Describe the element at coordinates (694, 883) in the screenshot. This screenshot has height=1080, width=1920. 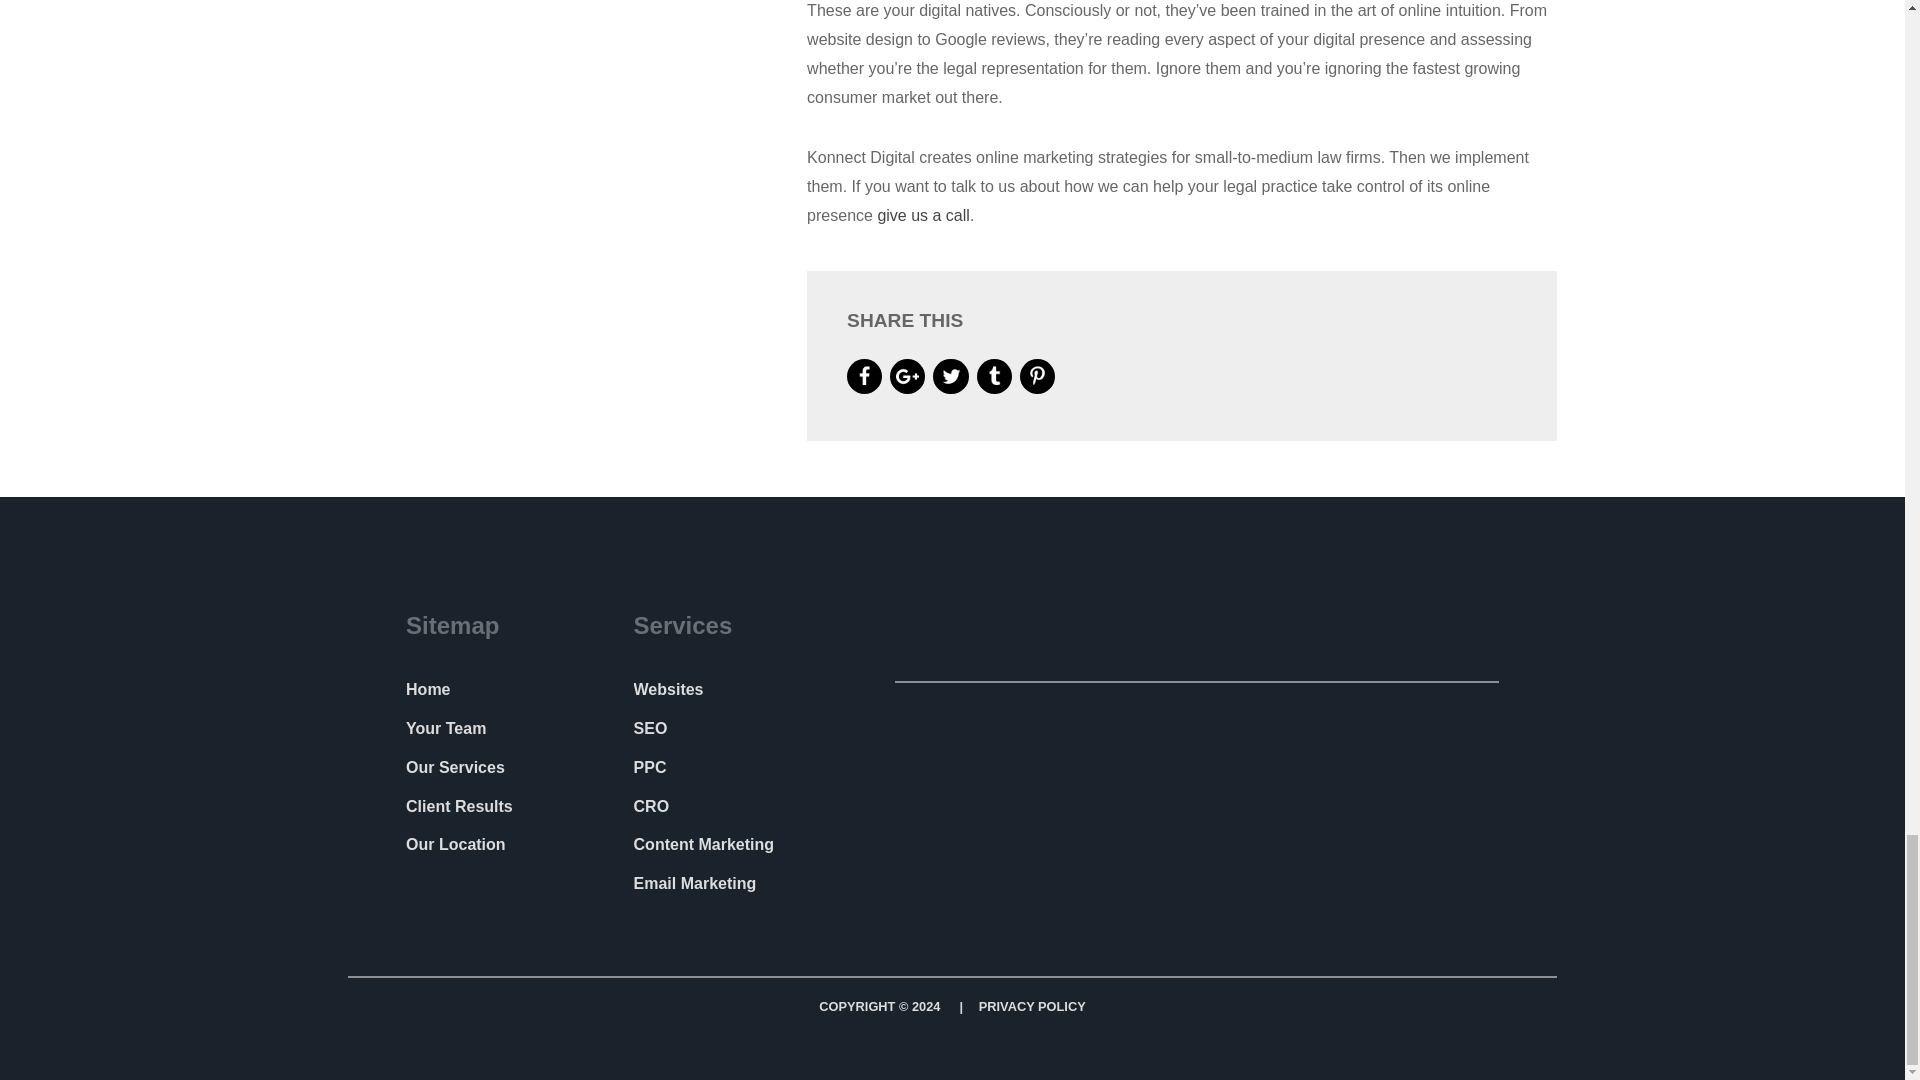
I see `Email Marketing` at that location.